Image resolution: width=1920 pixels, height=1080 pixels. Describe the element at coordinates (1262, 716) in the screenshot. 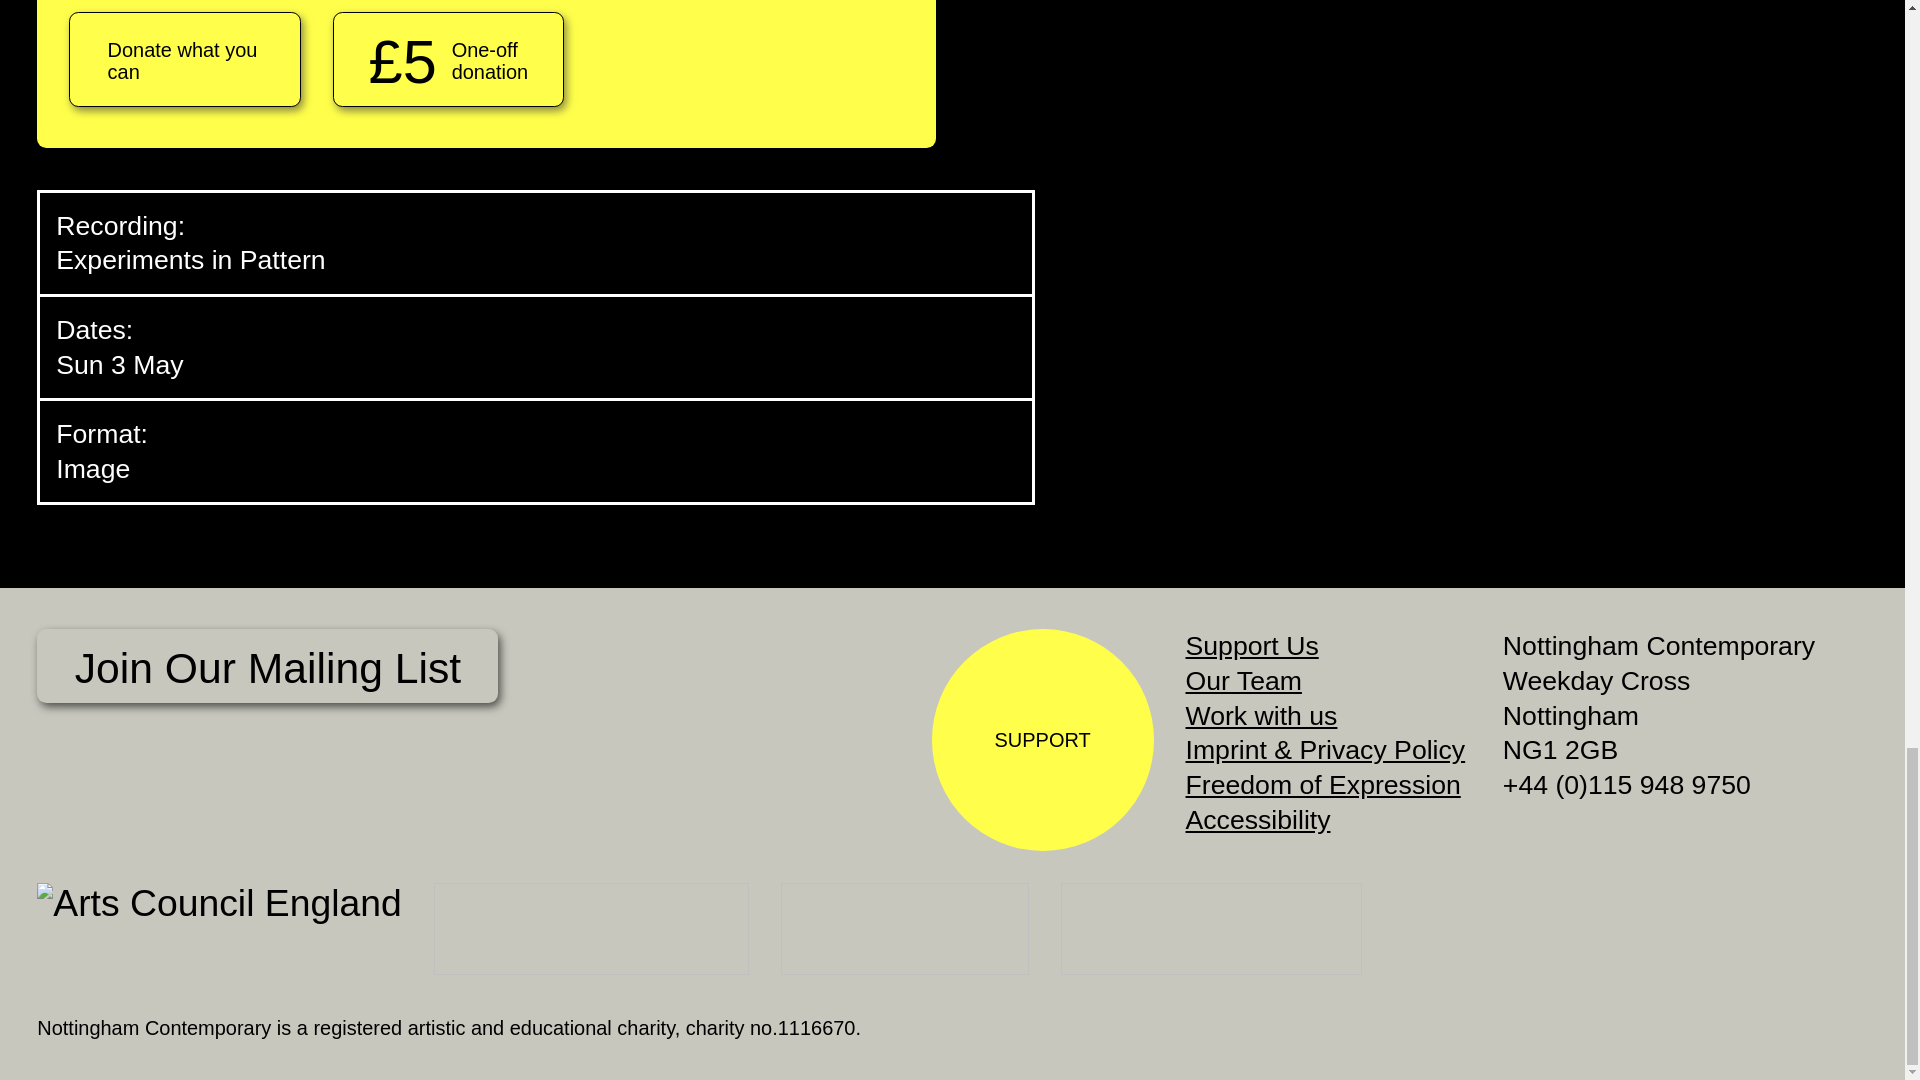

I see `Work with us` at that location.